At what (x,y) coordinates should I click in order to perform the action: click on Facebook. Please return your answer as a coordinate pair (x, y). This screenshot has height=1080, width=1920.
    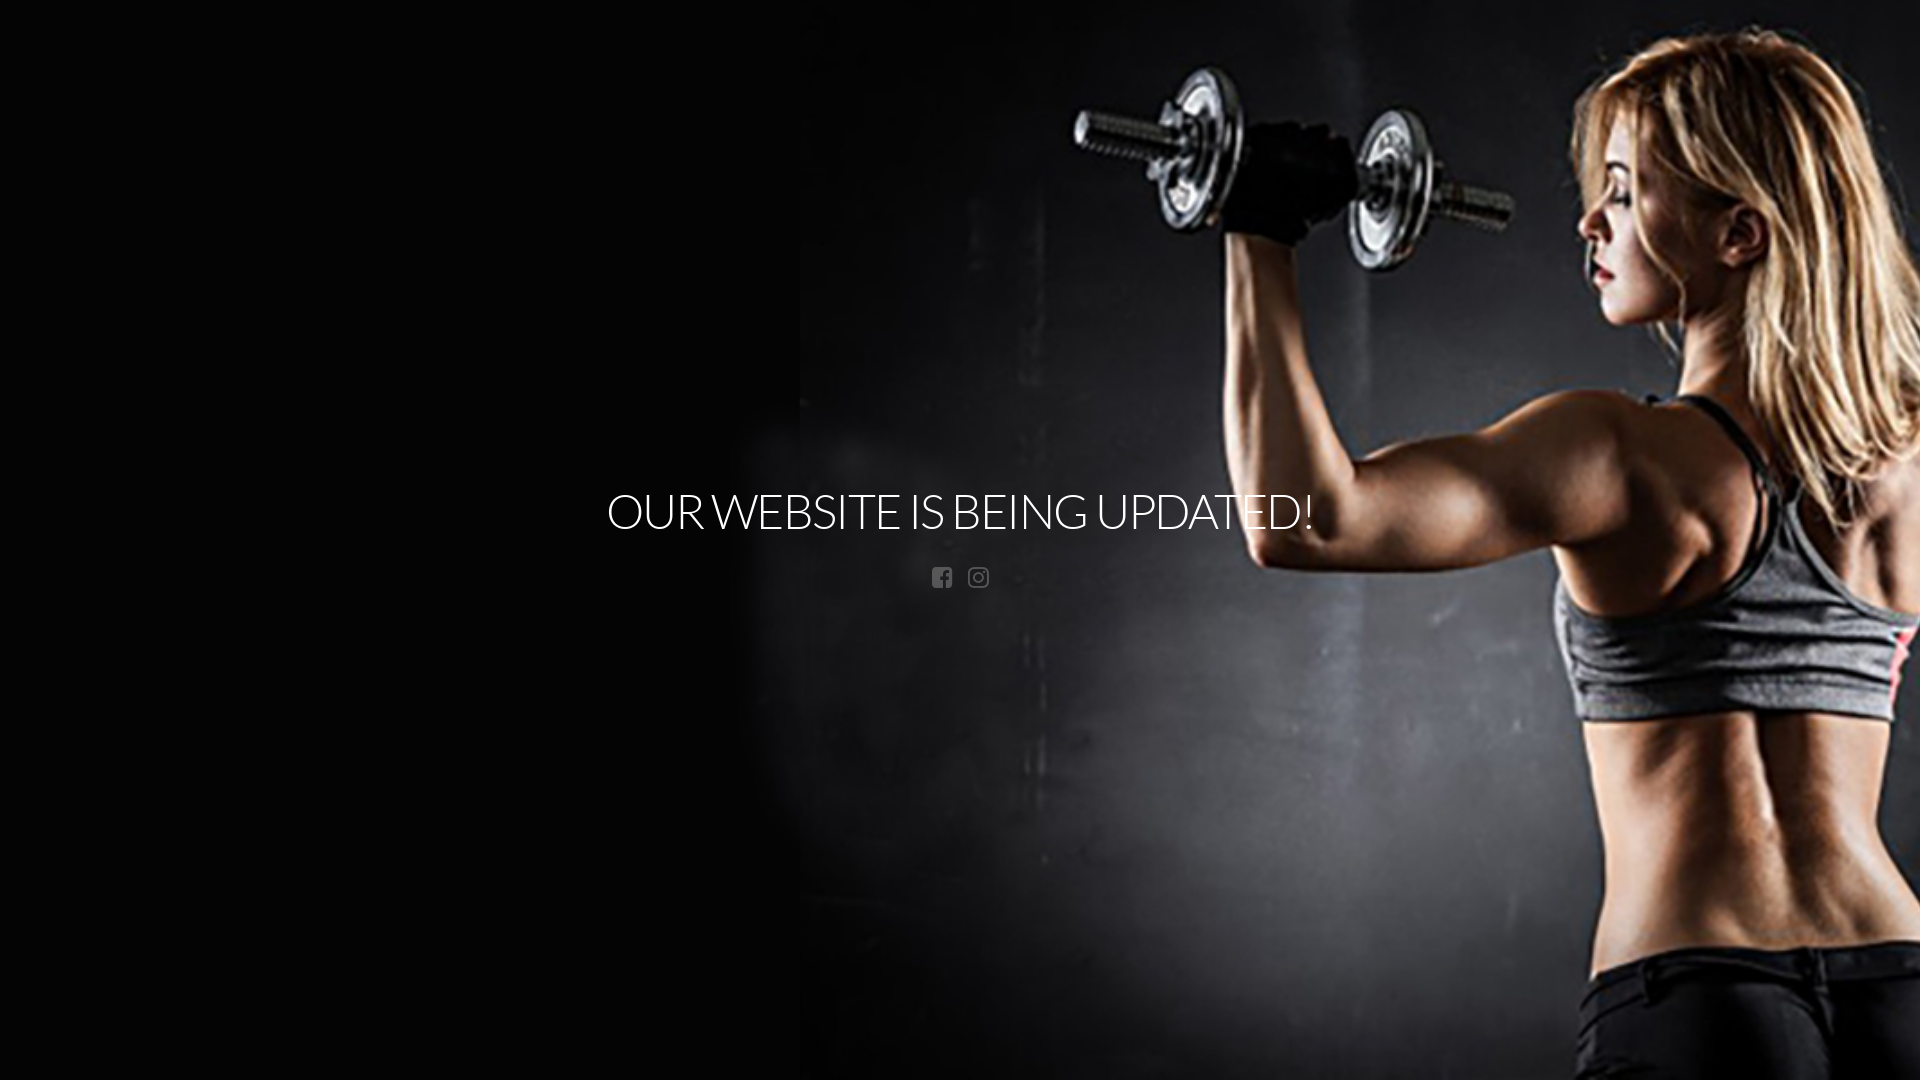
    Looking at the image, I should click on (942, 577).